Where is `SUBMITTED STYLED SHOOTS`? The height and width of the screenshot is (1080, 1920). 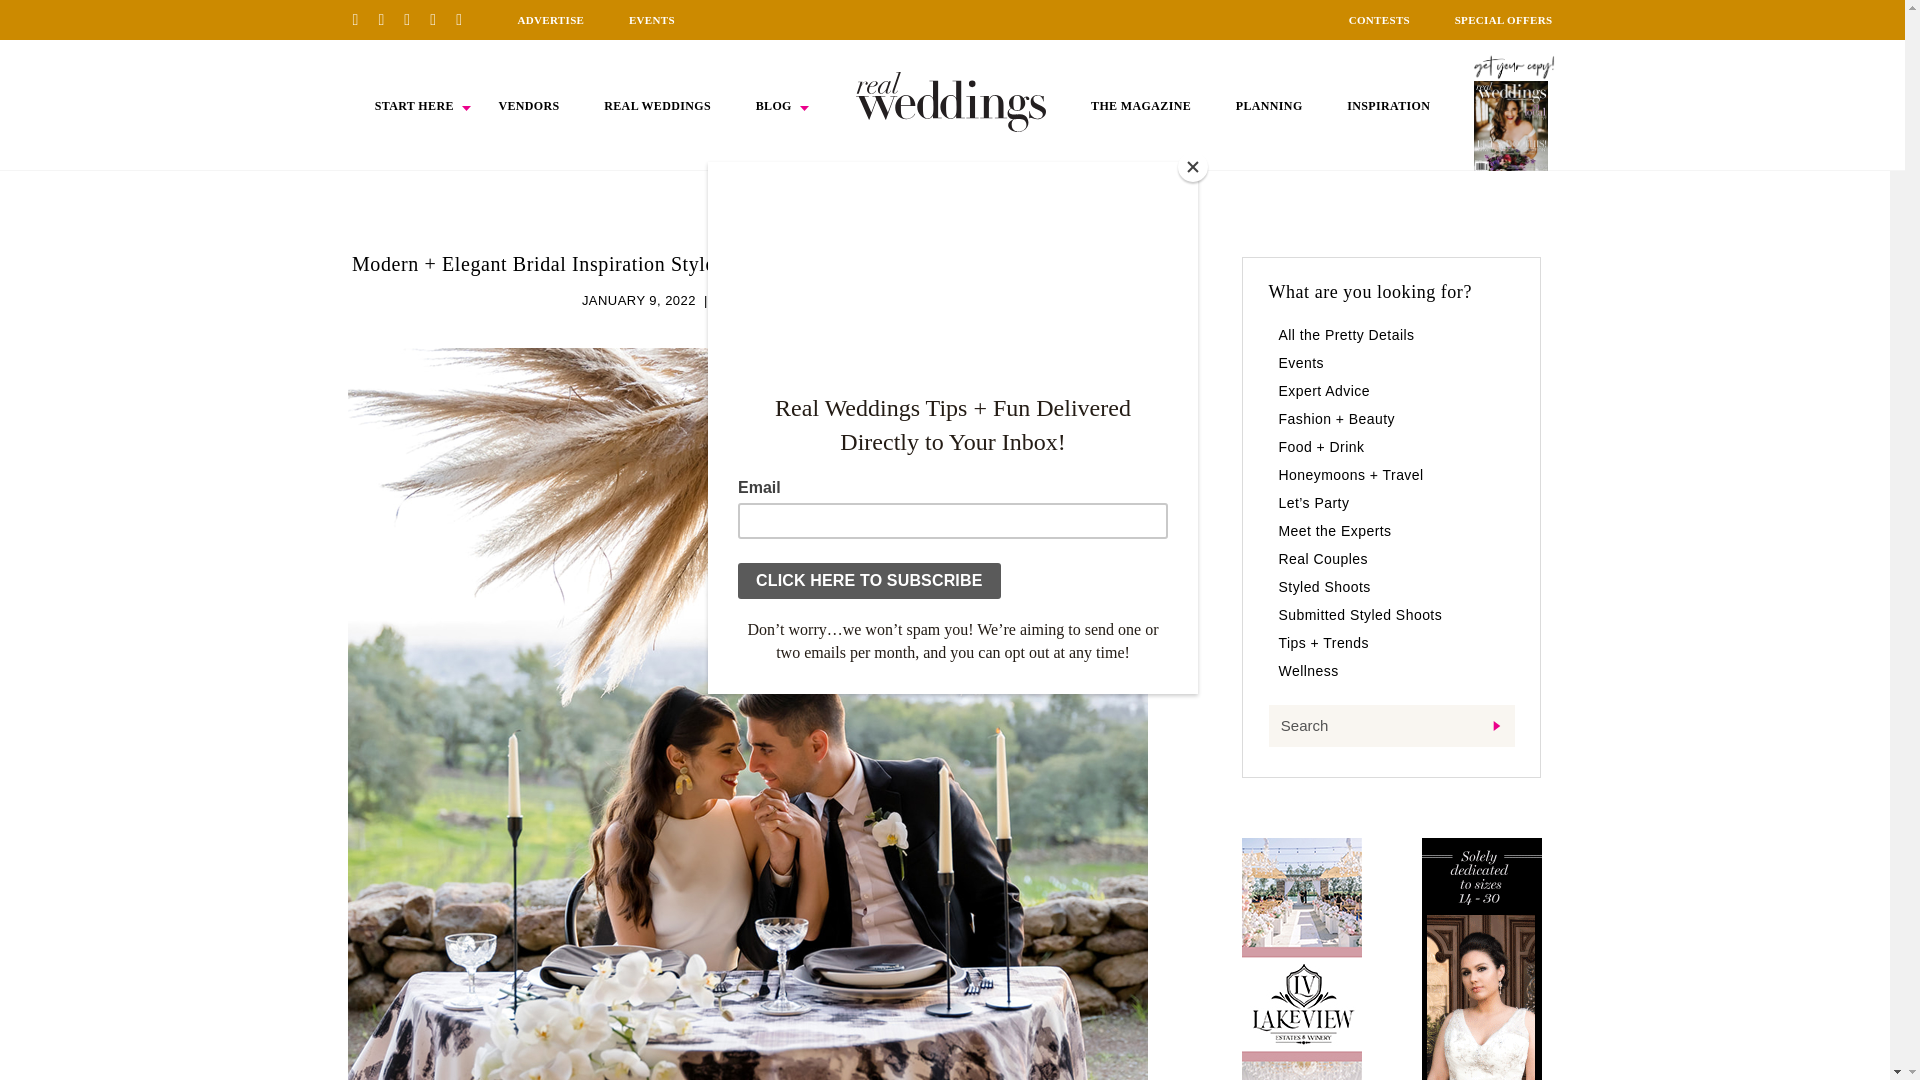 SUBMITTED STYLED SHOOTS is located at coordinates (814, 300).